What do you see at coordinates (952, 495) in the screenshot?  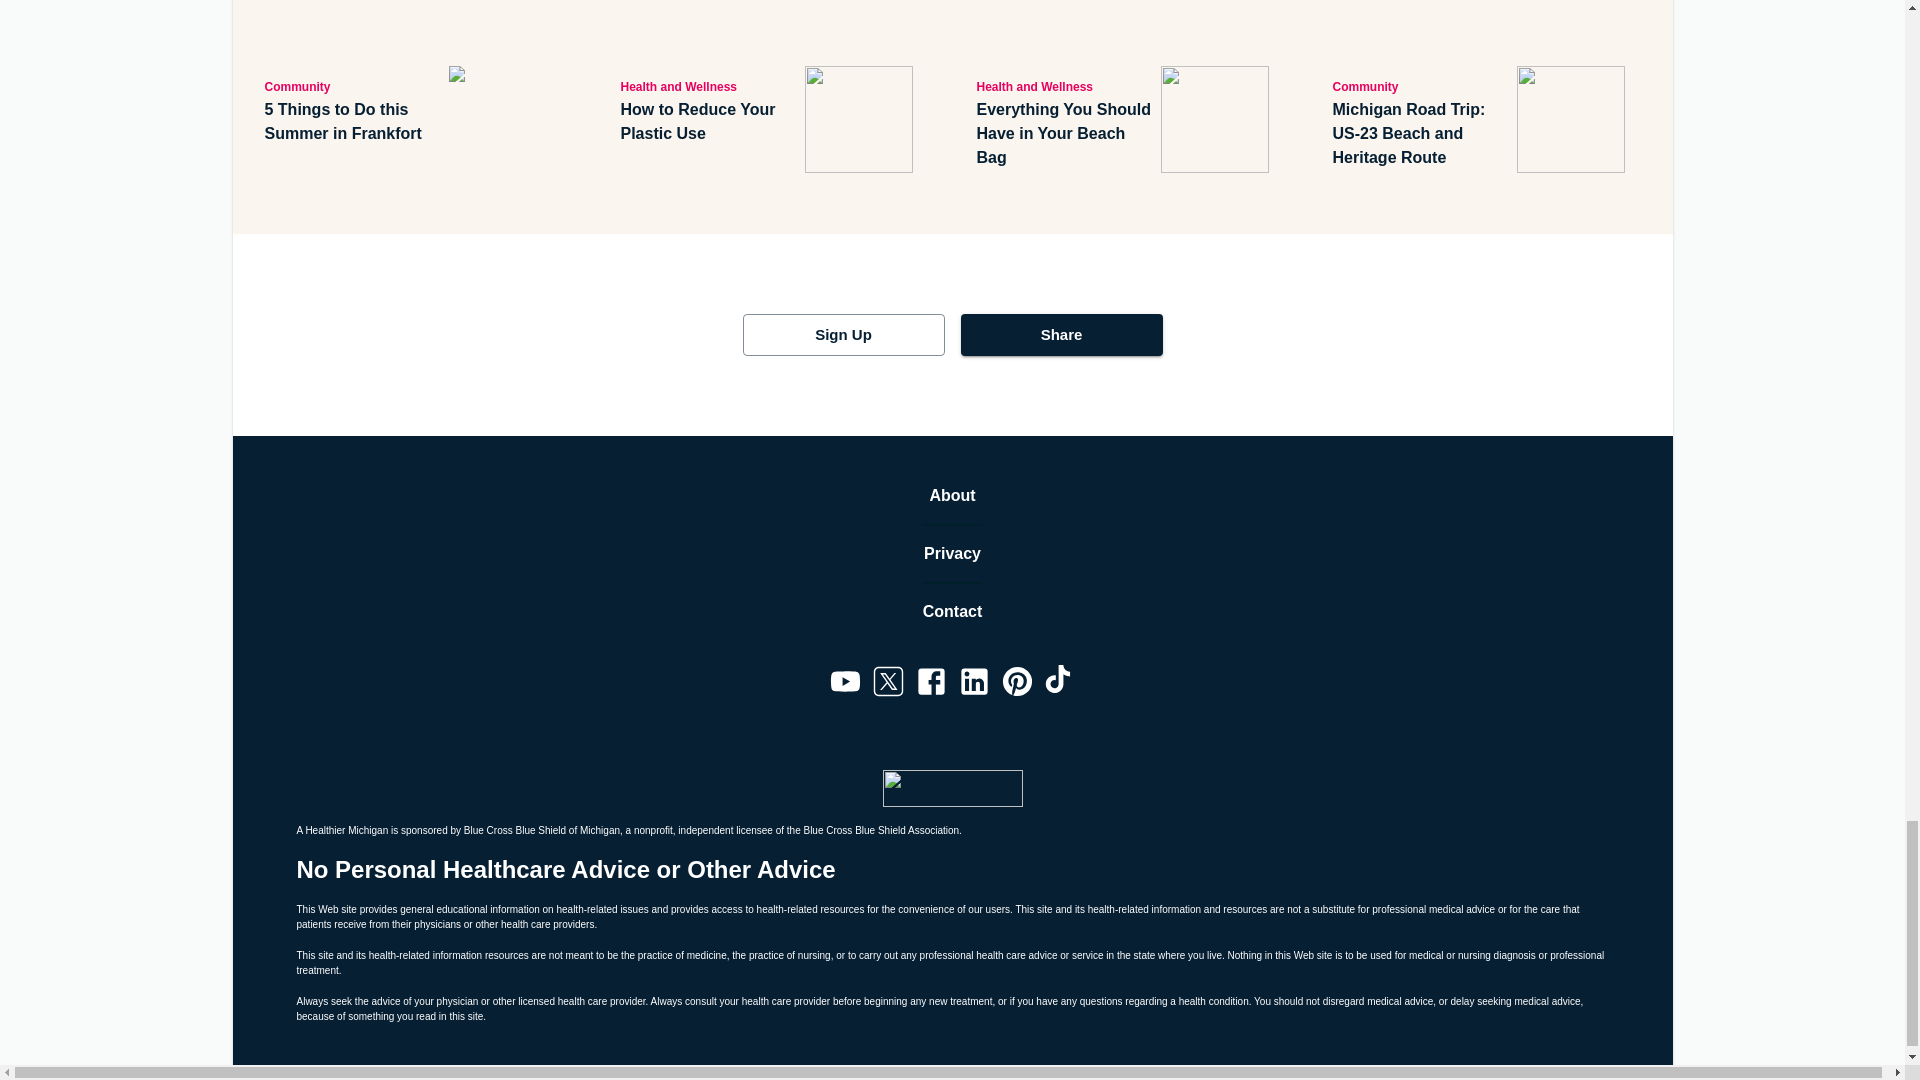 I see `About` at bounding box center [952, 495].